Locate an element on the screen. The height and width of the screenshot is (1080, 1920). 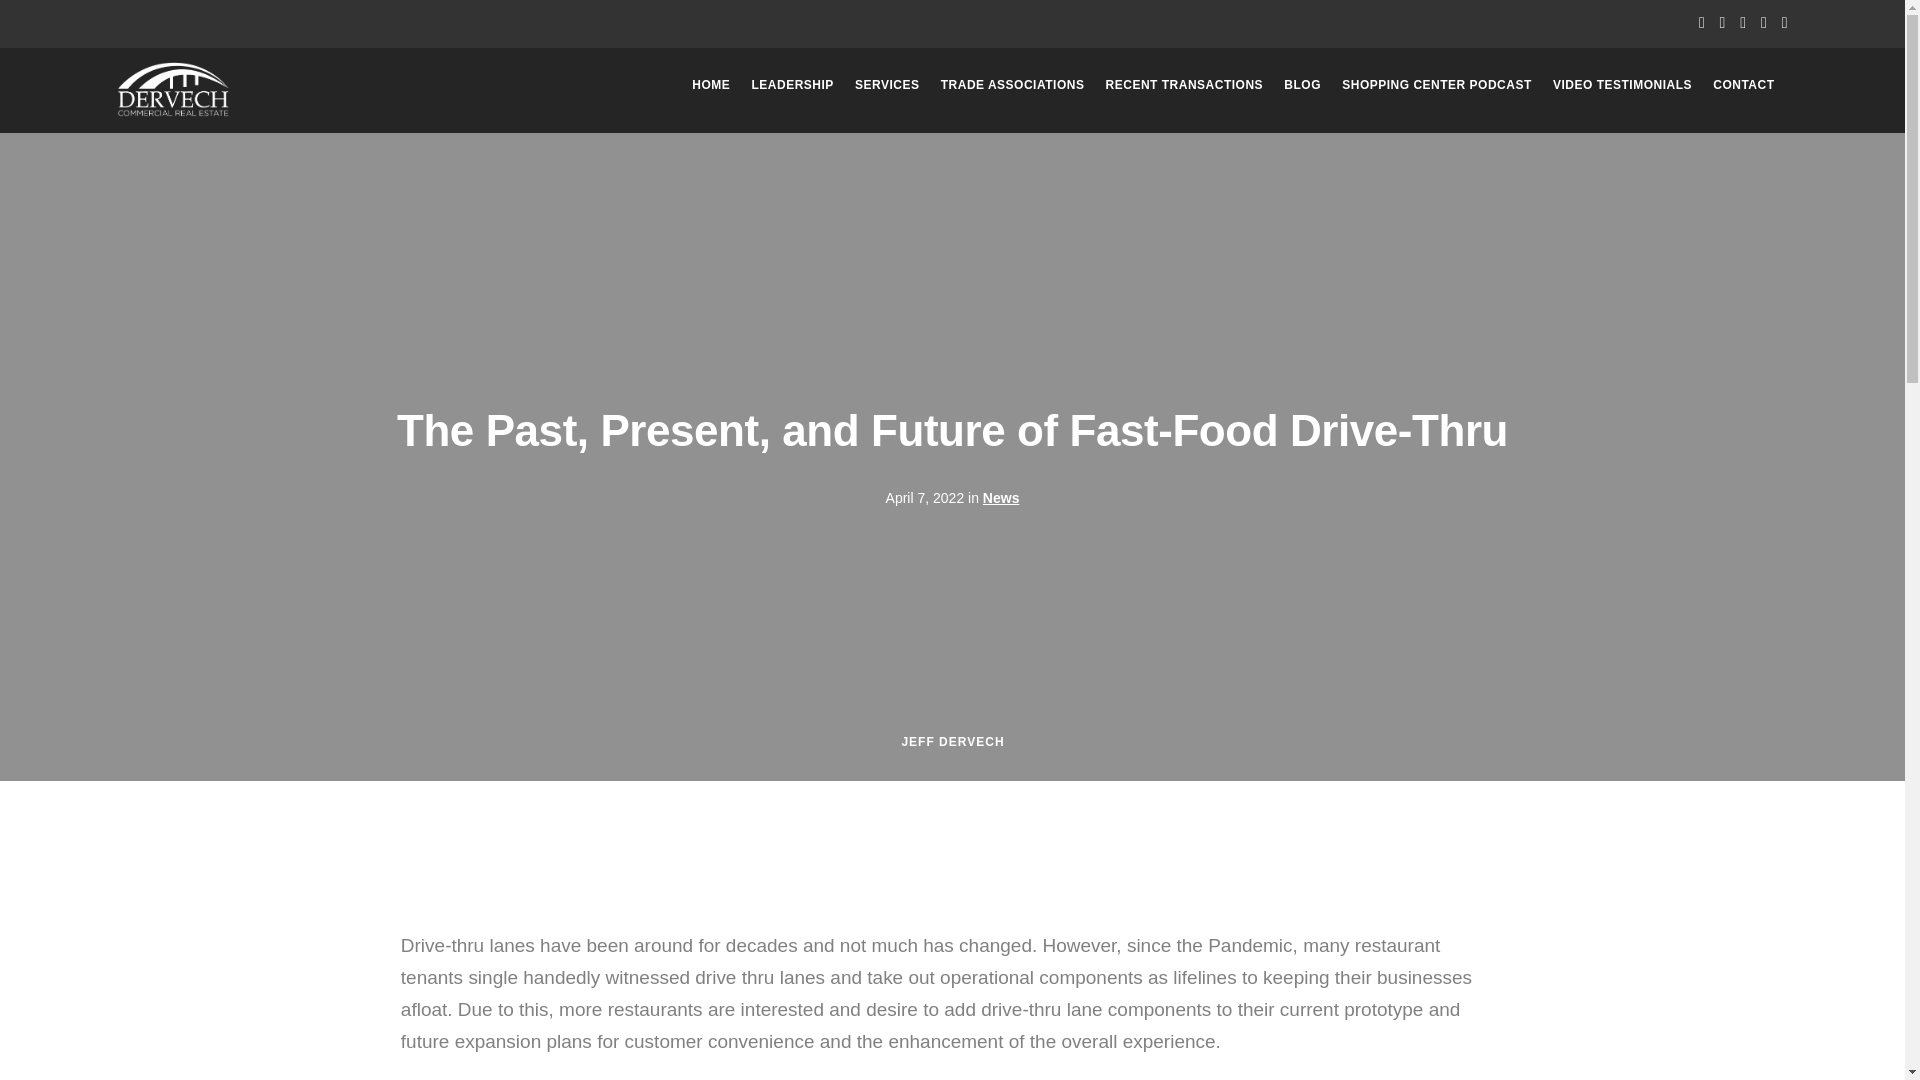
TRADE ASSOCIATIONS is located at coordinates (1012, 84).